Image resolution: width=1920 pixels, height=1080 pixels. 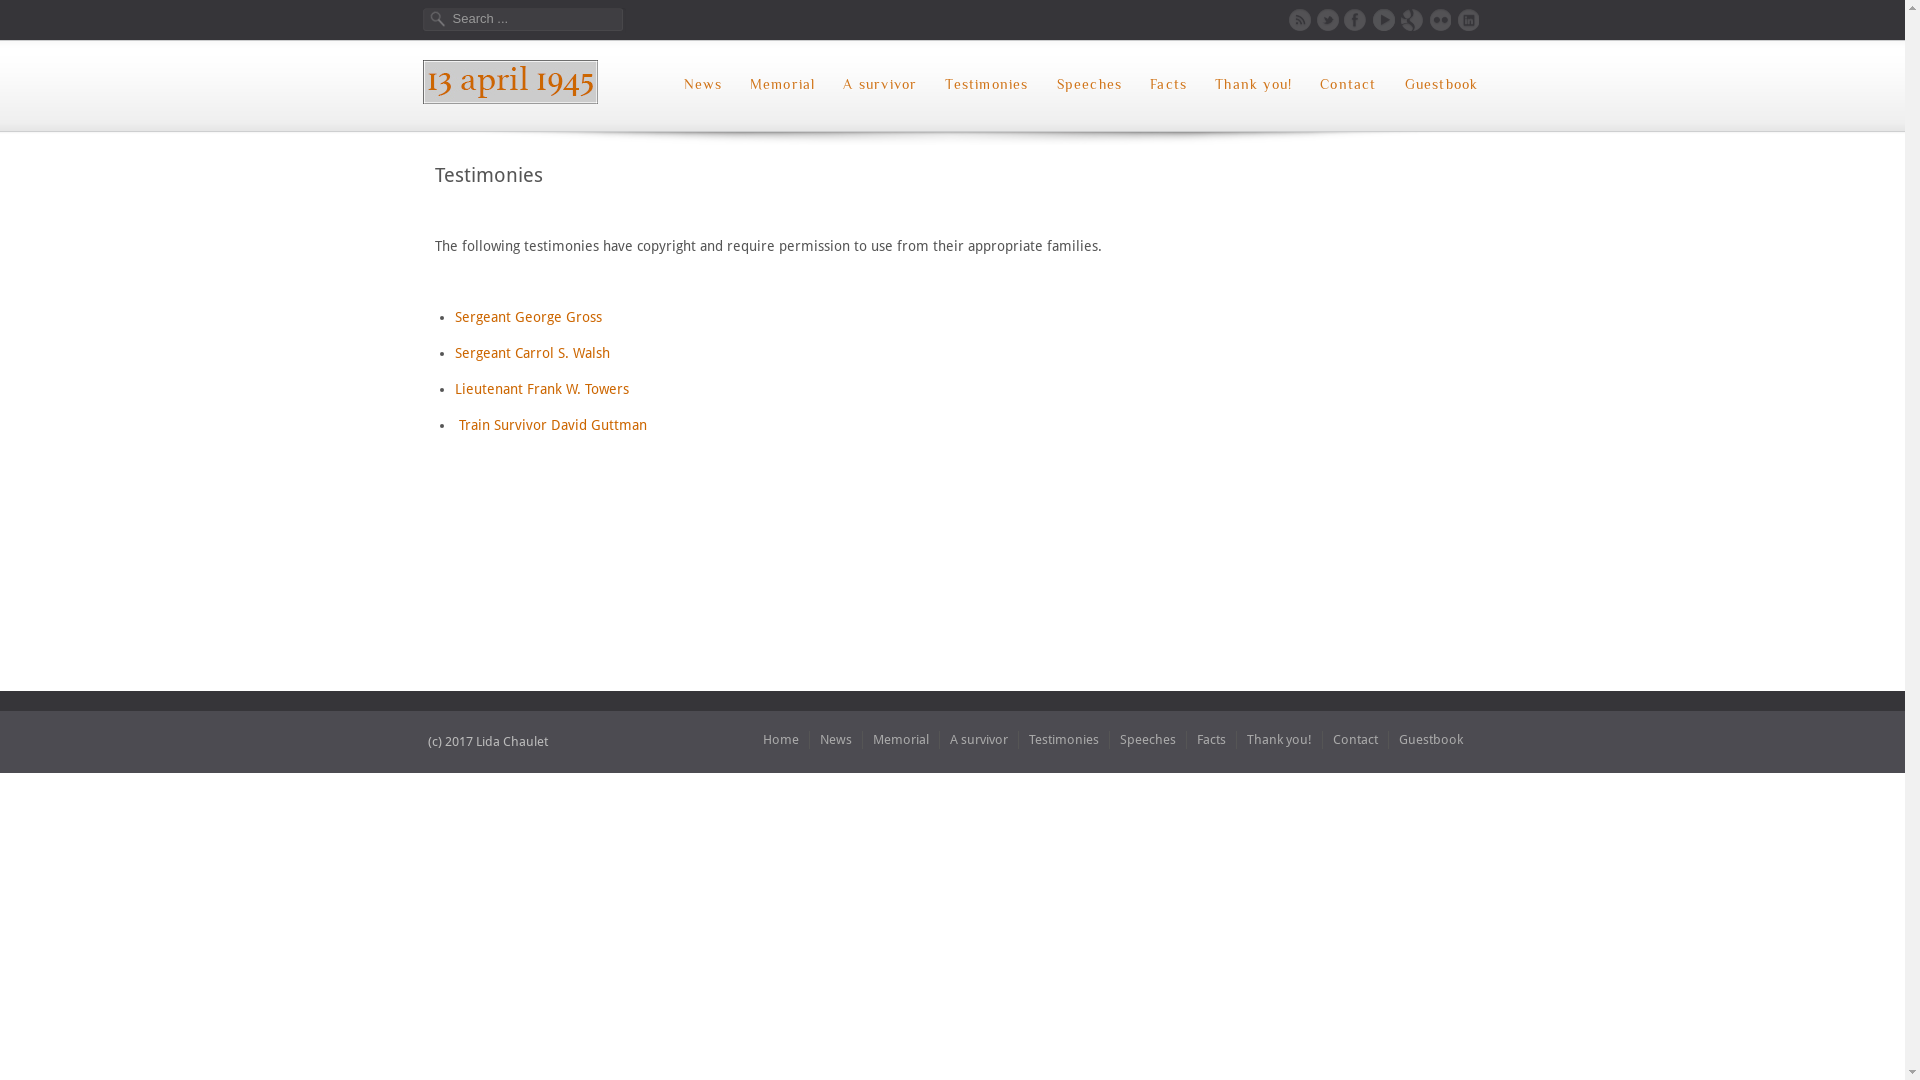 What do you see at coordinates (541, 389) in the screenshot?
I see `Lieutenant Frank W. Towers` at bounding box center [541, 389].